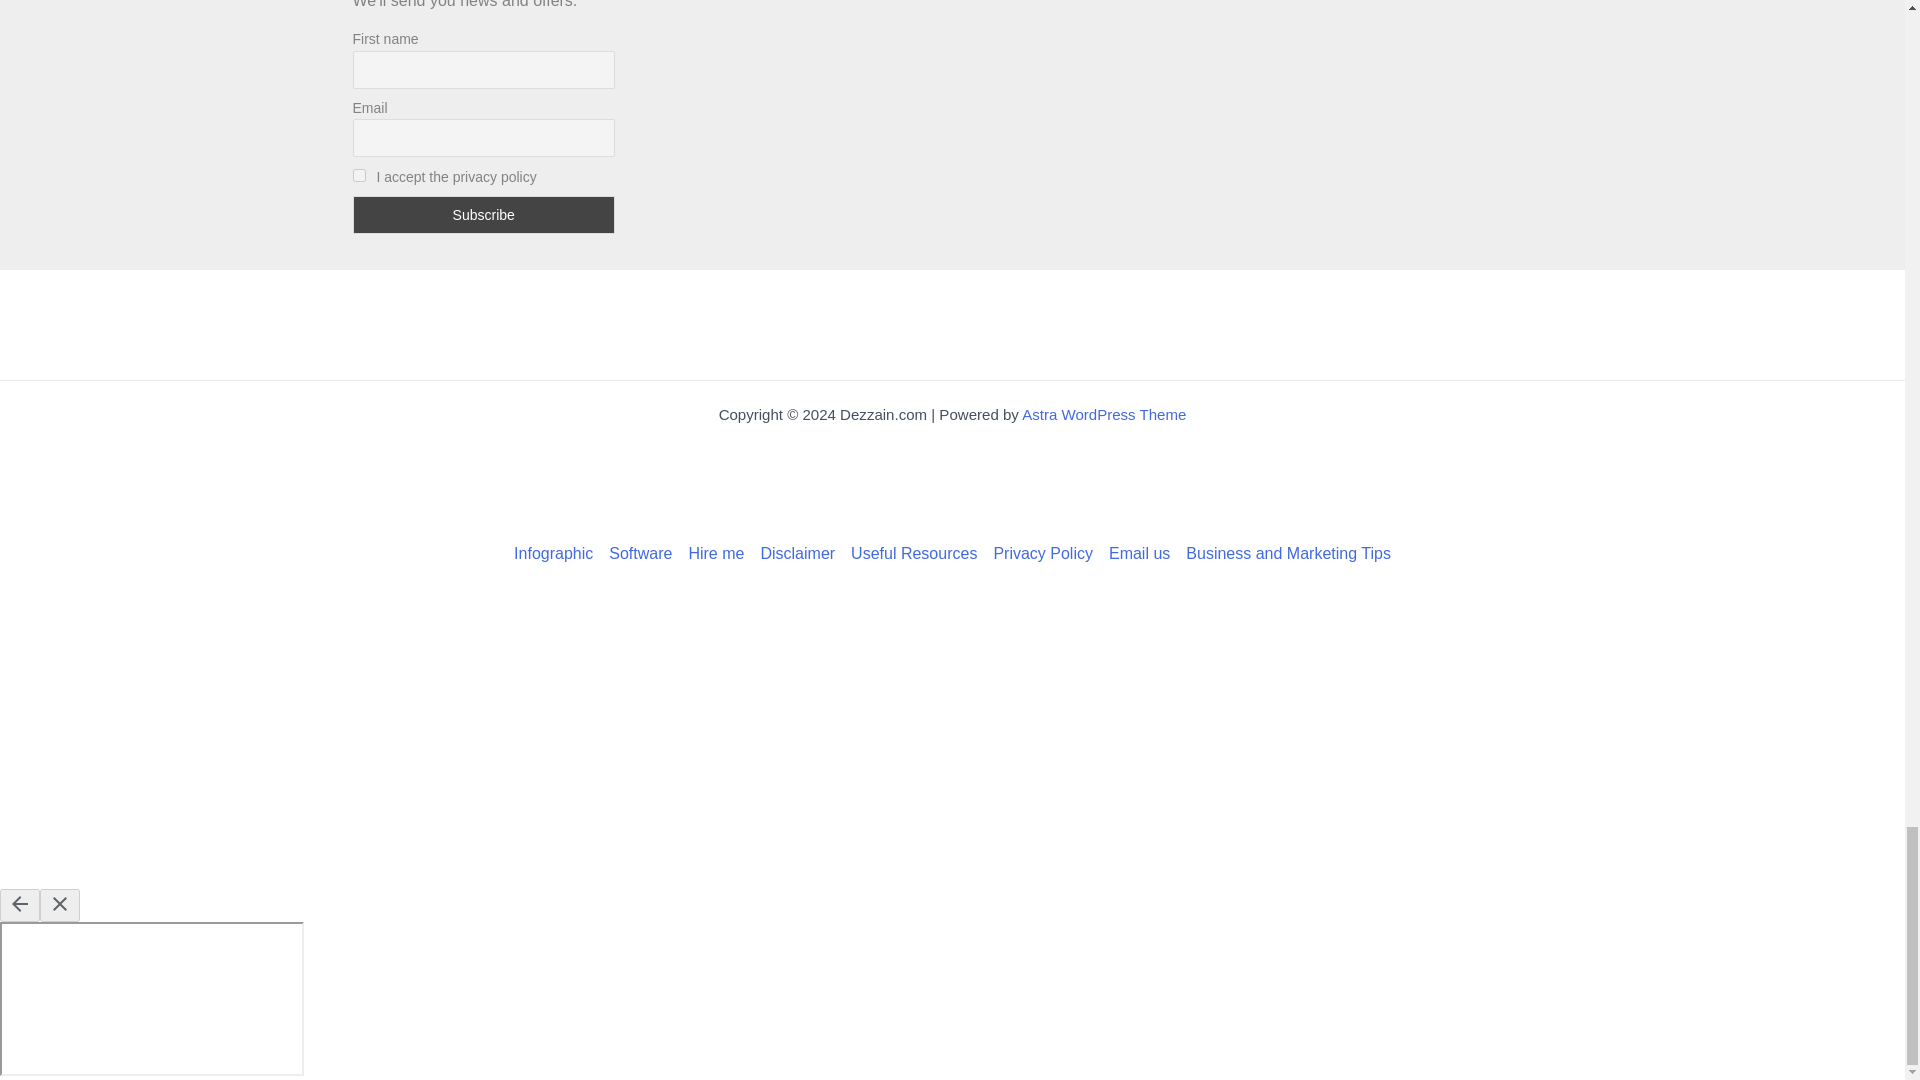  What do you see at coordinates (358, 175) in the screenshot?
I see `on` at bounding box center [358, 175].